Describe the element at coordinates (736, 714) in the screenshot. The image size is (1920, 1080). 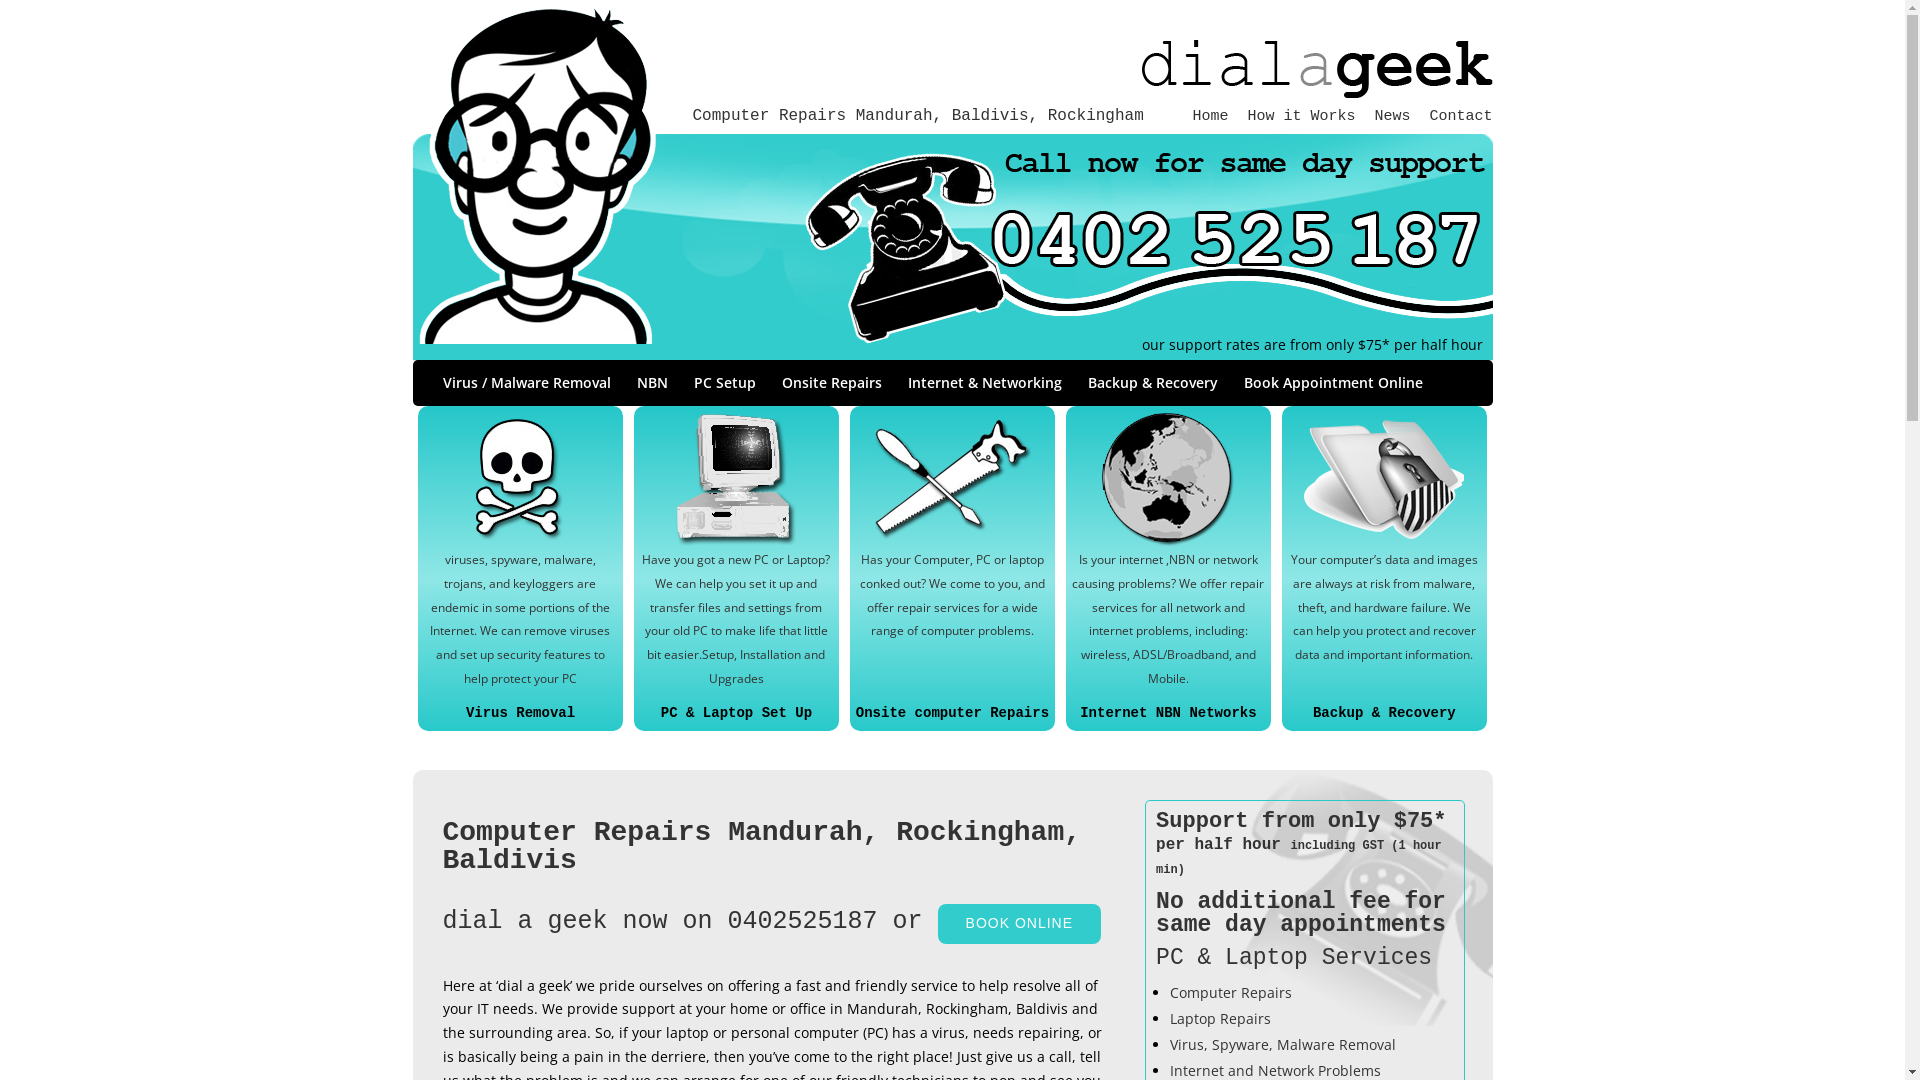
I see `PC & Laptop Set Up` at that location.